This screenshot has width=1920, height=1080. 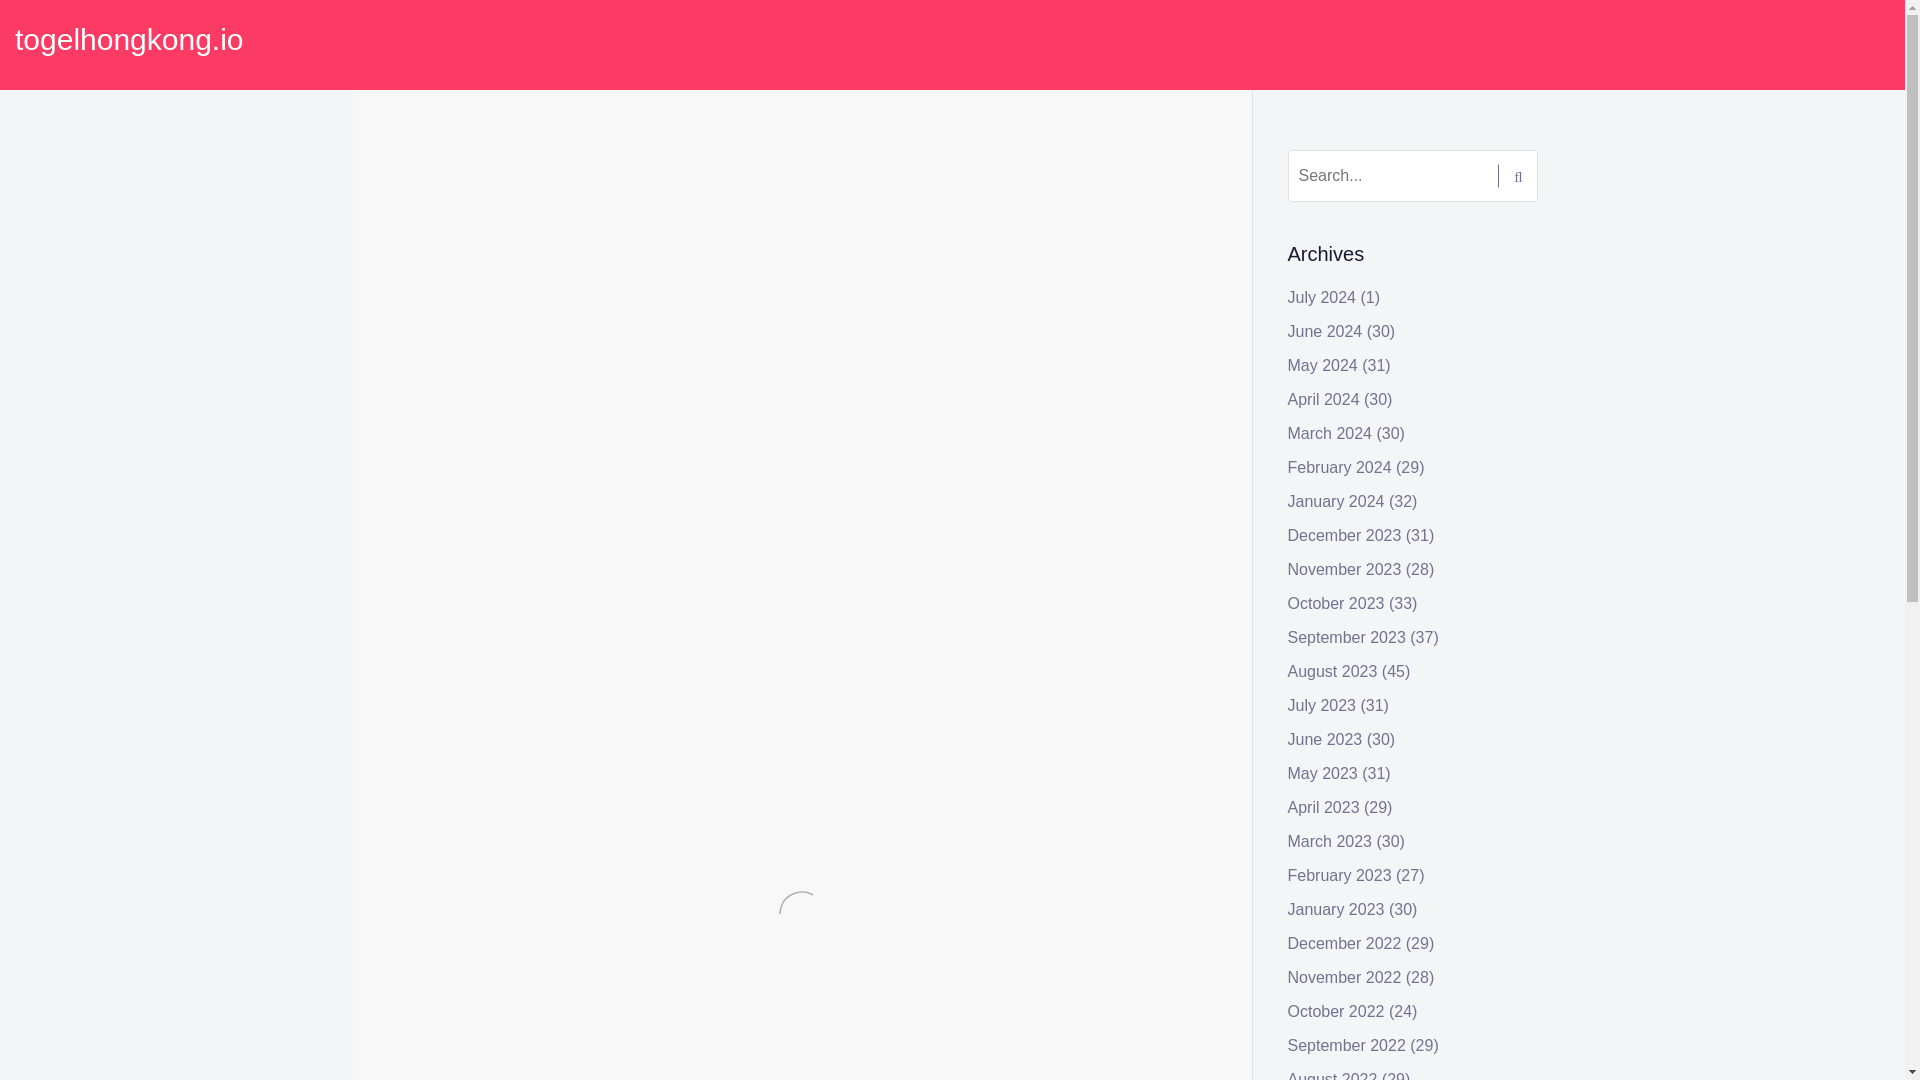 What do you see at coordinates (1336, 1011) in the screenshot?
I see `October 2022` at bounding box center [1336, 1011].